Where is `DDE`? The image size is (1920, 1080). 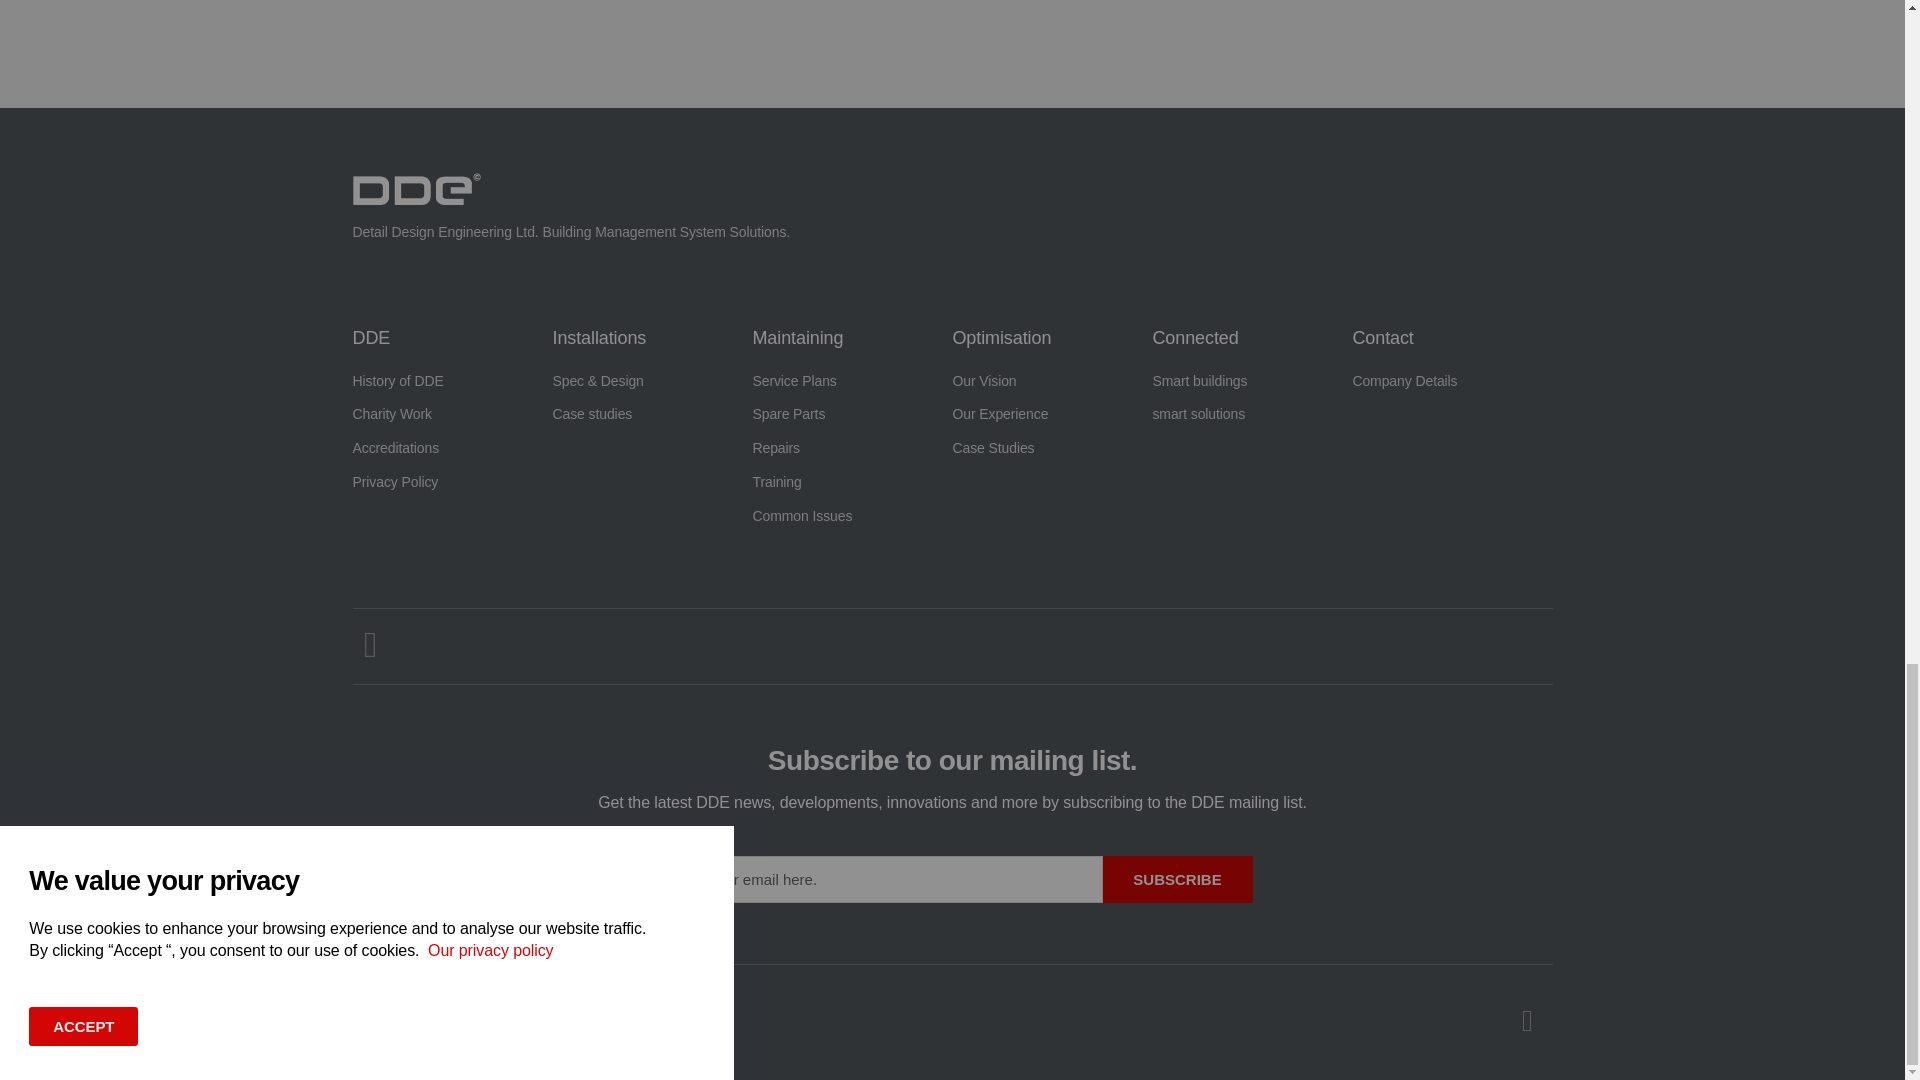
DDE is located at coordinates (370, 338).